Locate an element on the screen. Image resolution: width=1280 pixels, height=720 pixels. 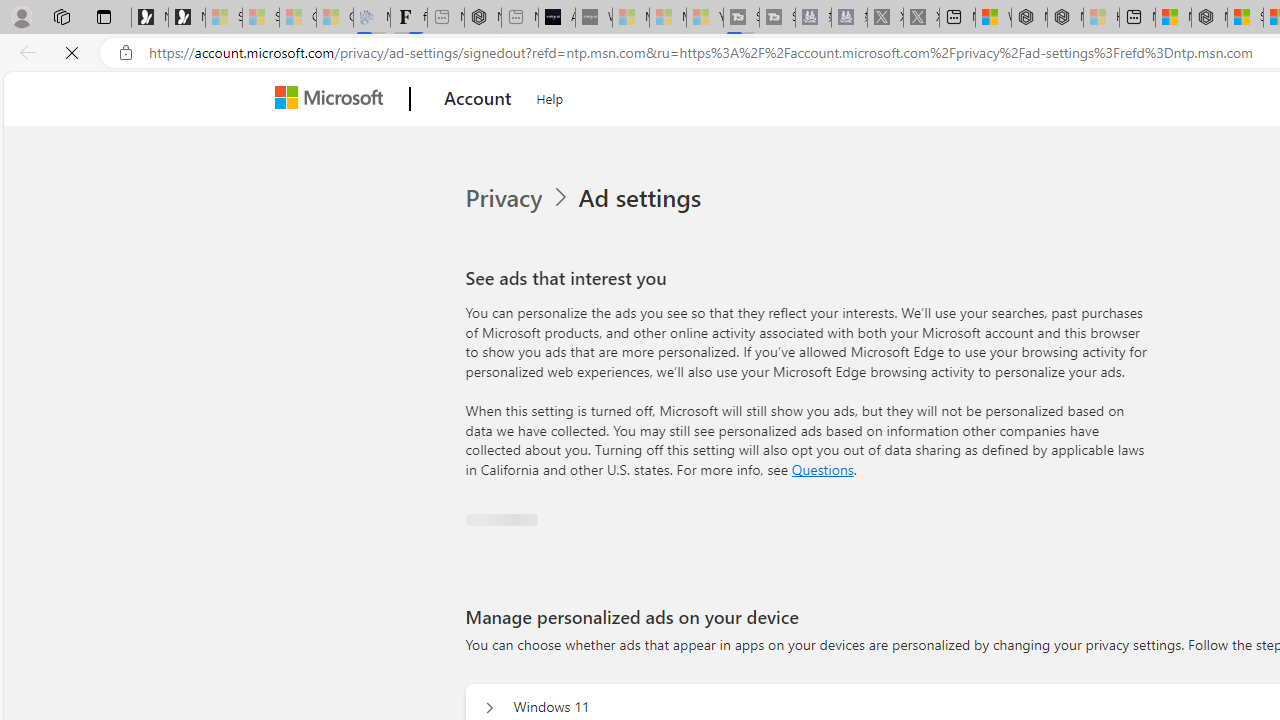
Nordace - #1 Japanese Best-Seller - Siena Smart Backpack is located at coordinates (482, 18).